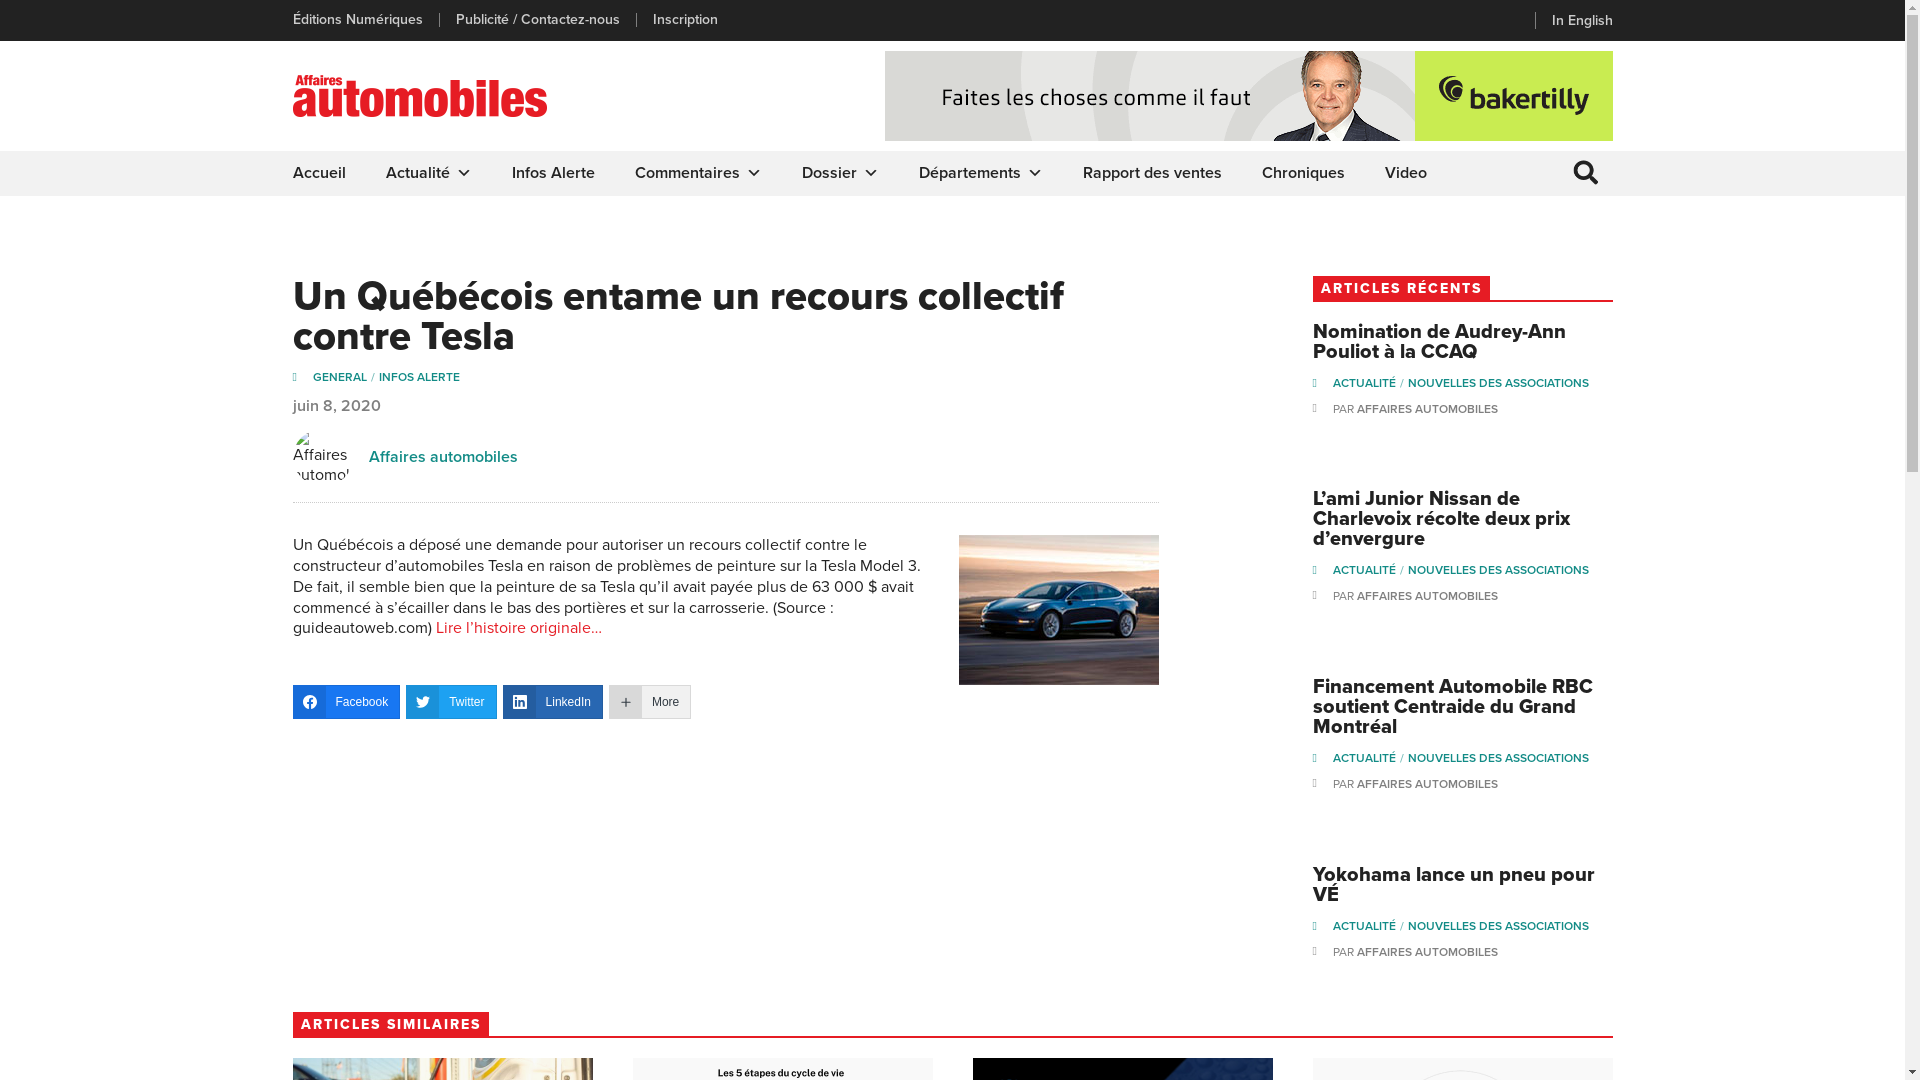  Describe the element at coordinates (1498, 758) in the screenshot. I see `NOUVELLES DES ASSOCIATIONS` at that location.